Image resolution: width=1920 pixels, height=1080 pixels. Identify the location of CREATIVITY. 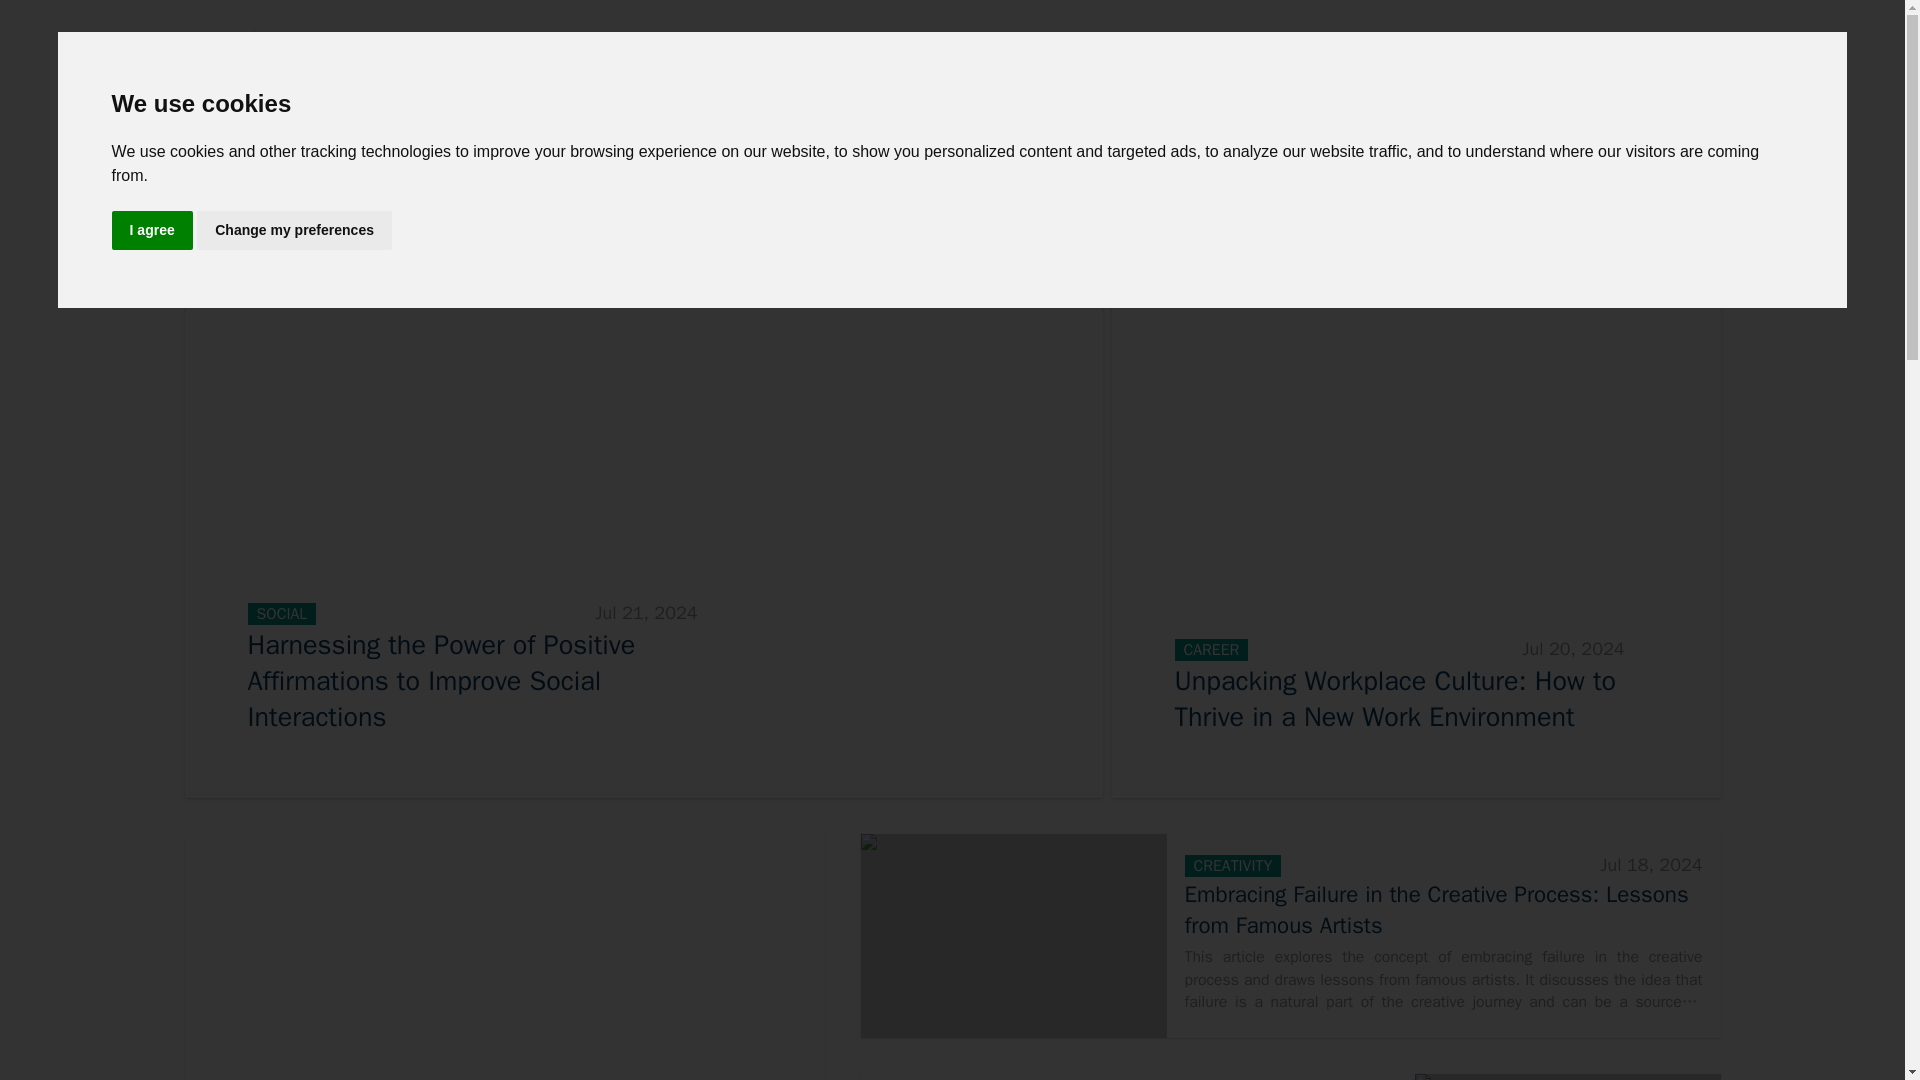
(642, 161).